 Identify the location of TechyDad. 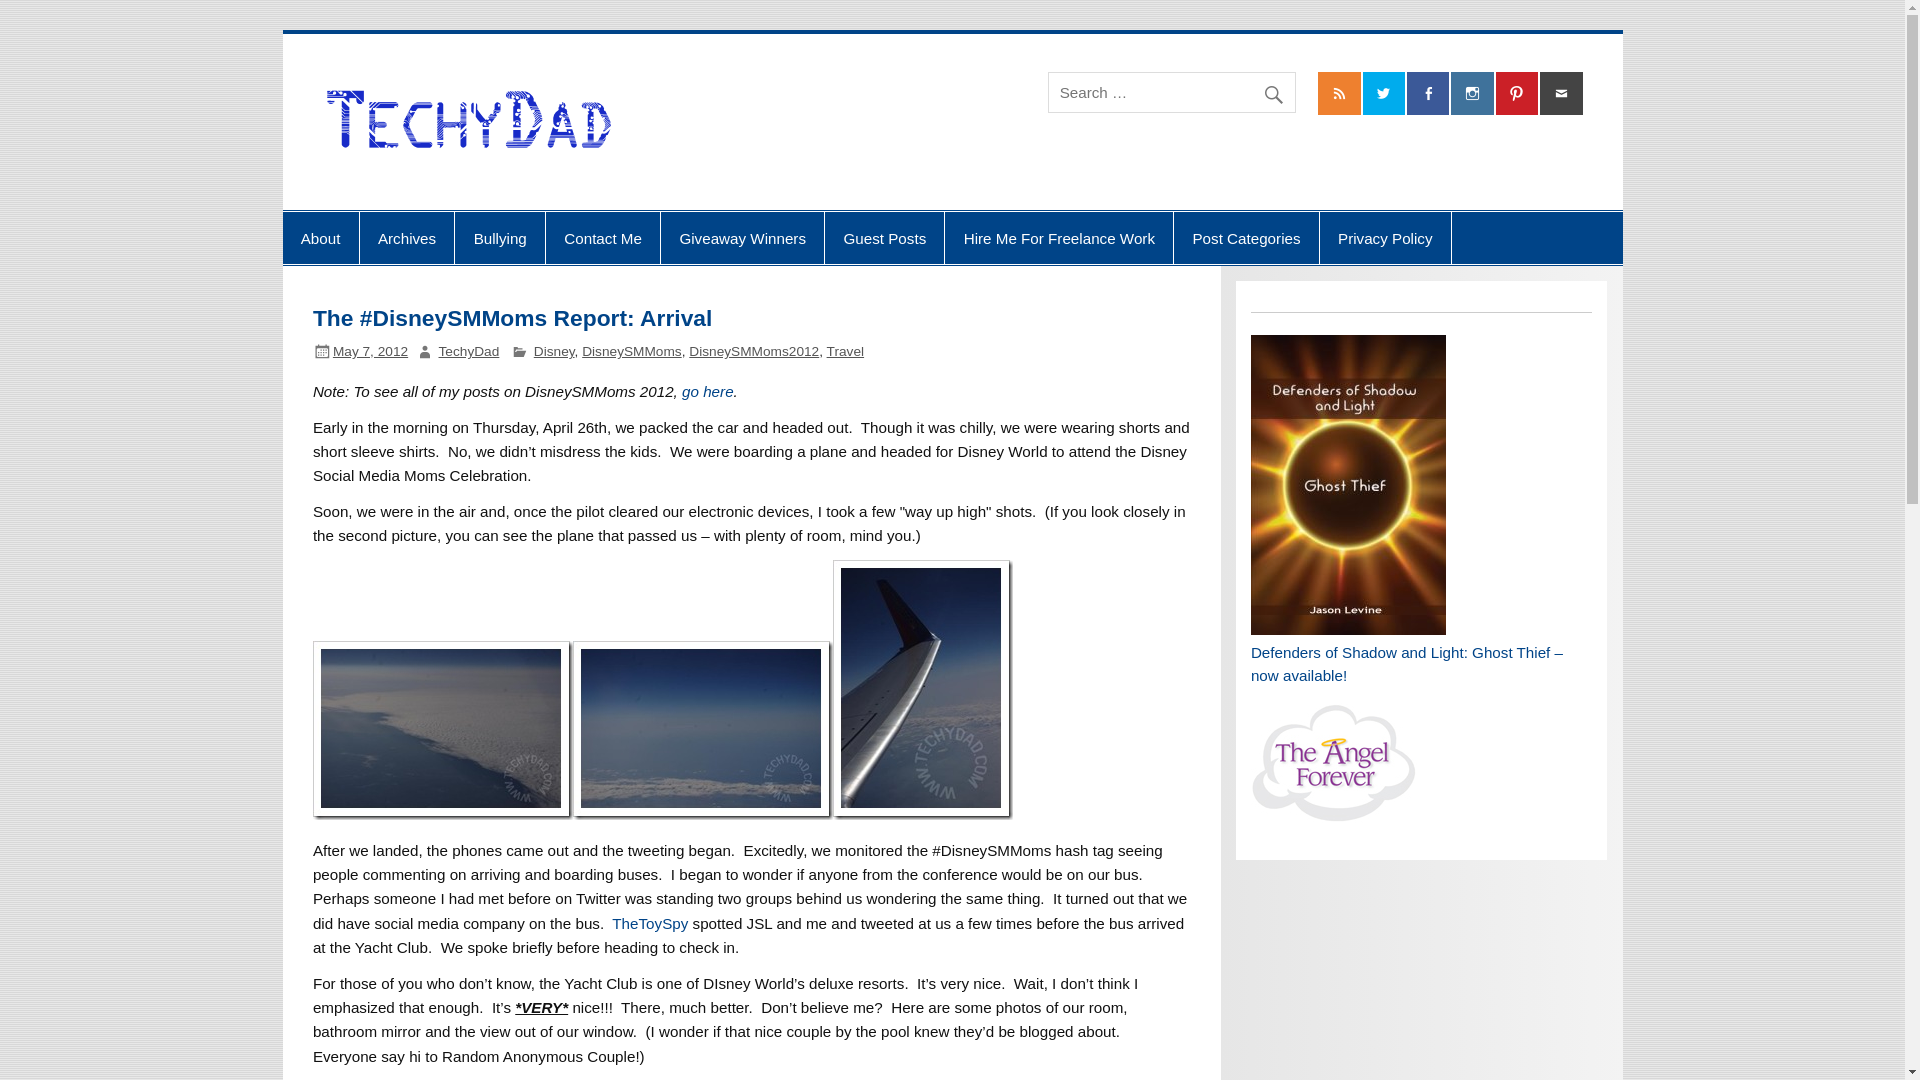
(469, 351).